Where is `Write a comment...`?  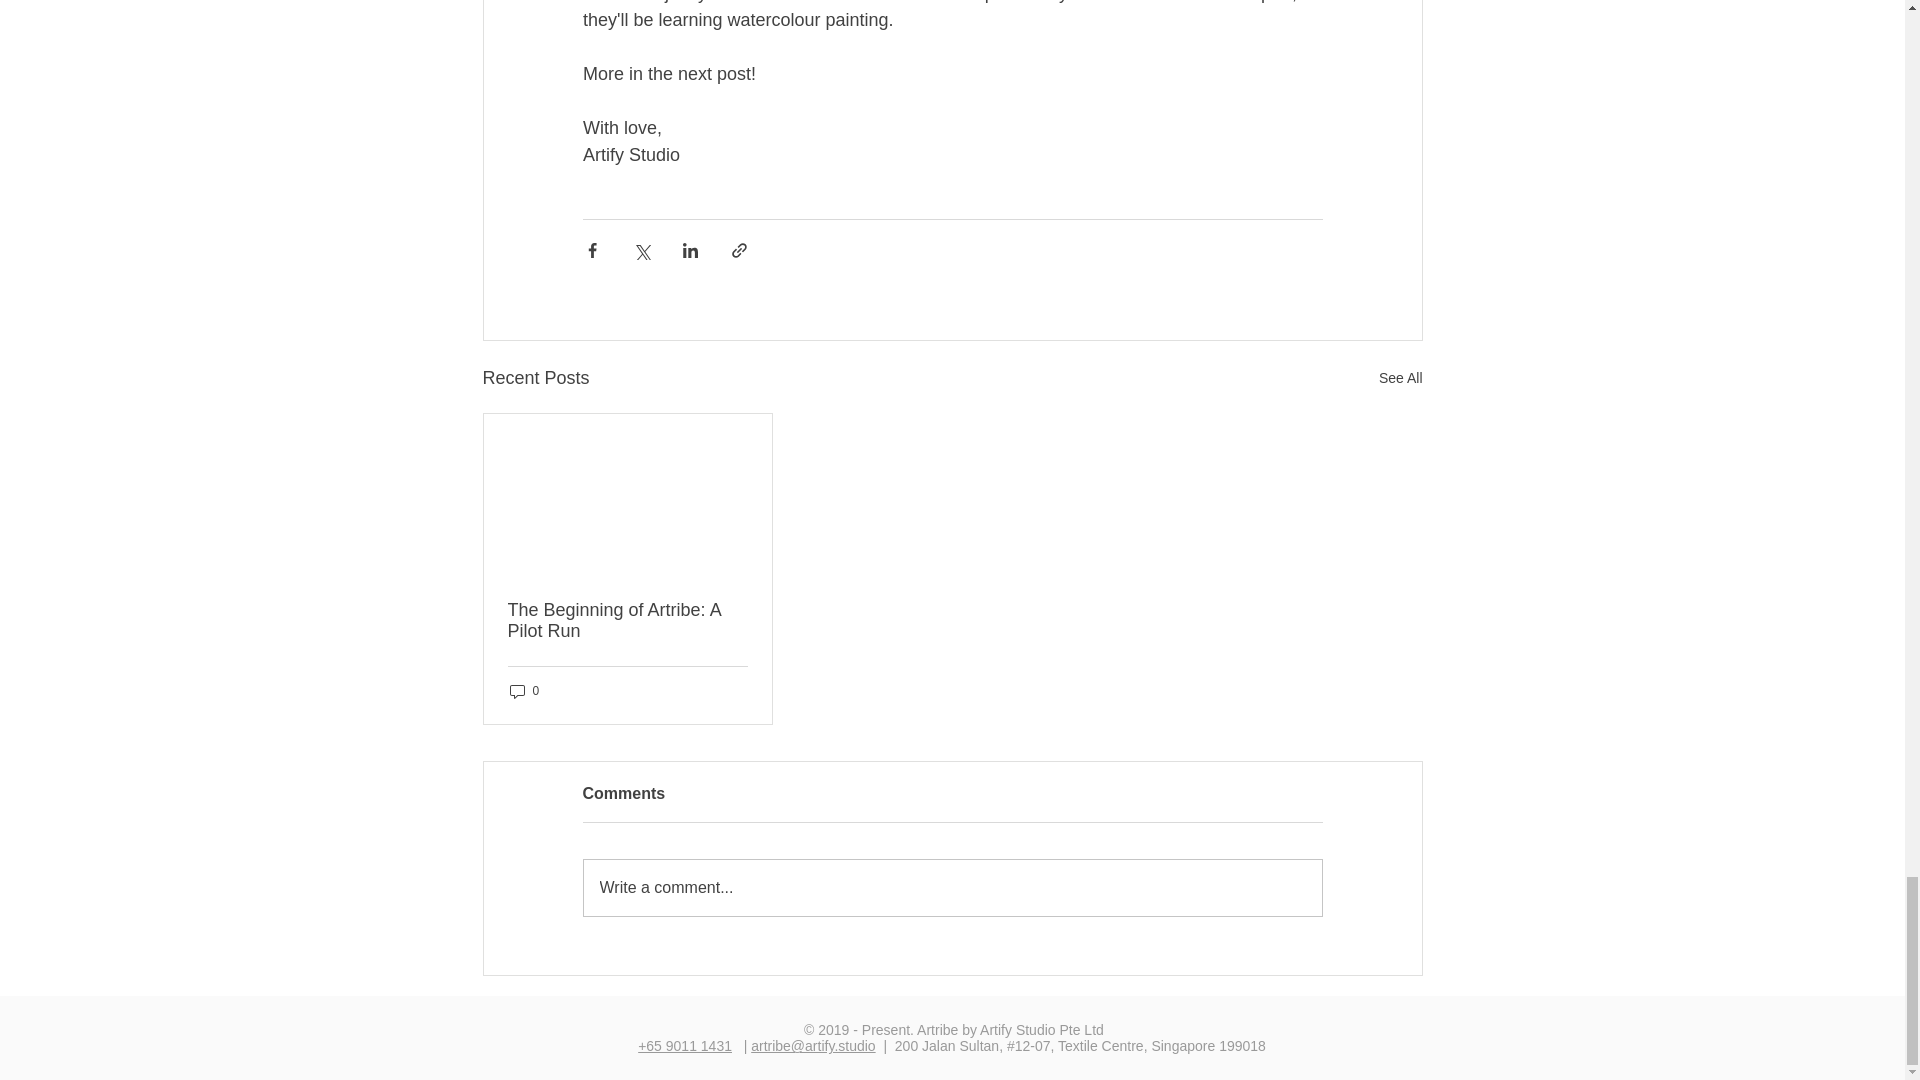
Write a comment... is located at coordinates (952, 887).